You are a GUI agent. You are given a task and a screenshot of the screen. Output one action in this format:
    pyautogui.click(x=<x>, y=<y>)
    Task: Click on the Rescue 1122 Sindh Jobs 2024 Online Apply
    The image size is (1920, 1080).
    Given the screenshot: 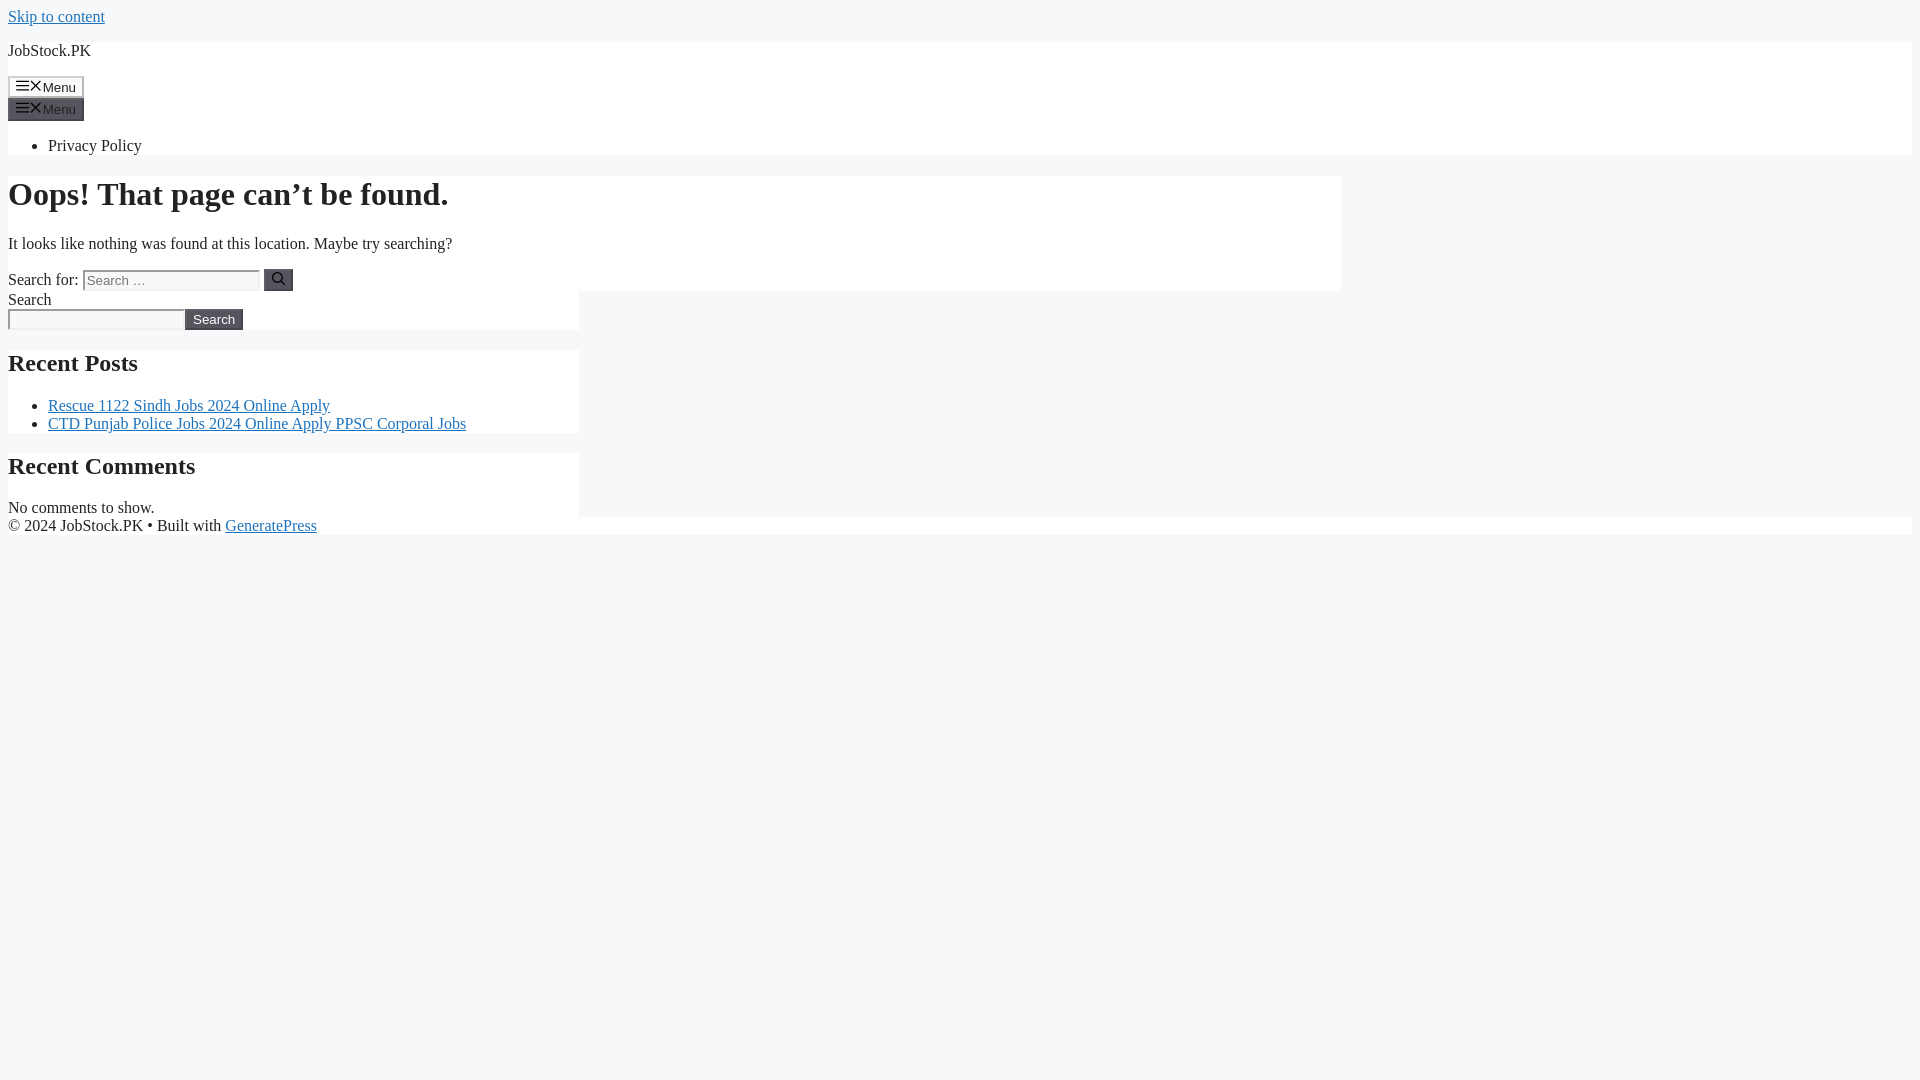 What is the action you would take?
    pyautogui.click(x=189, y=405)
    